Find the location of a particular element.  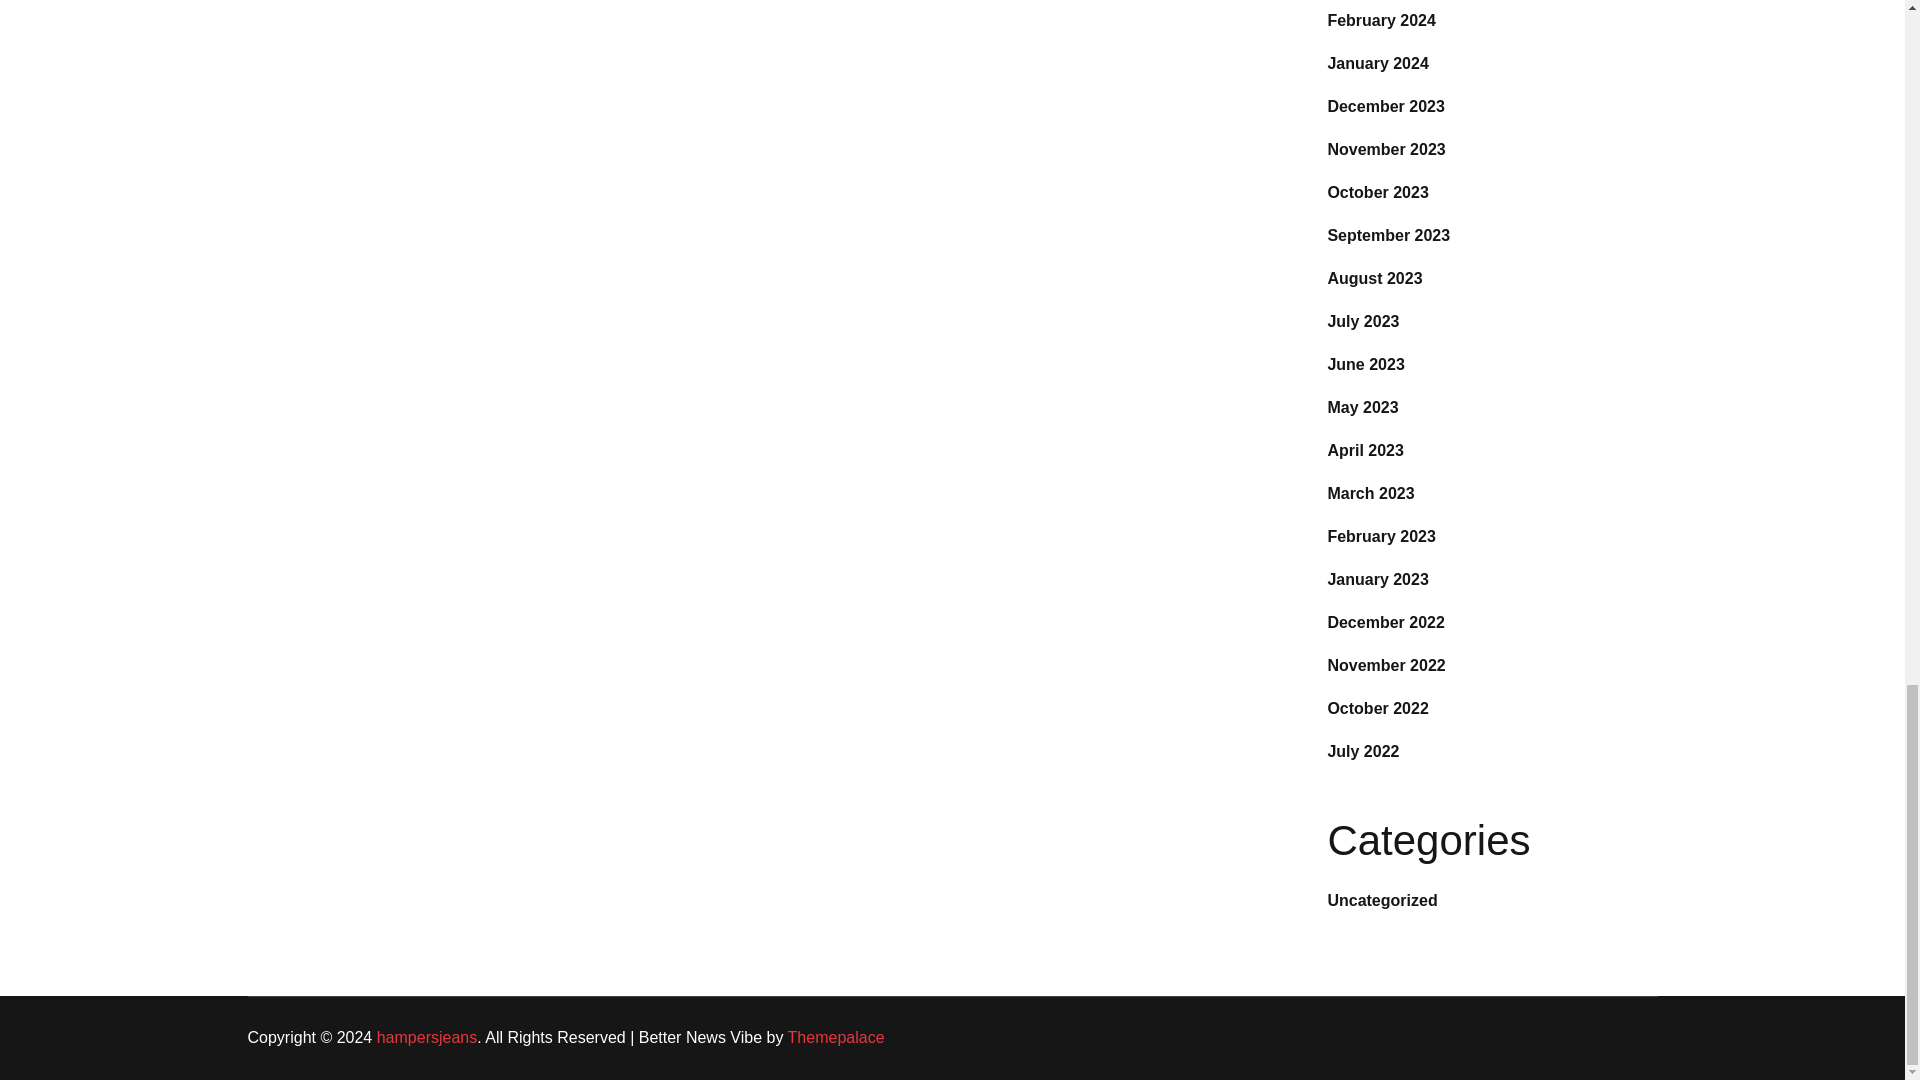

November 2022 is located at coordinates (1386, 664).